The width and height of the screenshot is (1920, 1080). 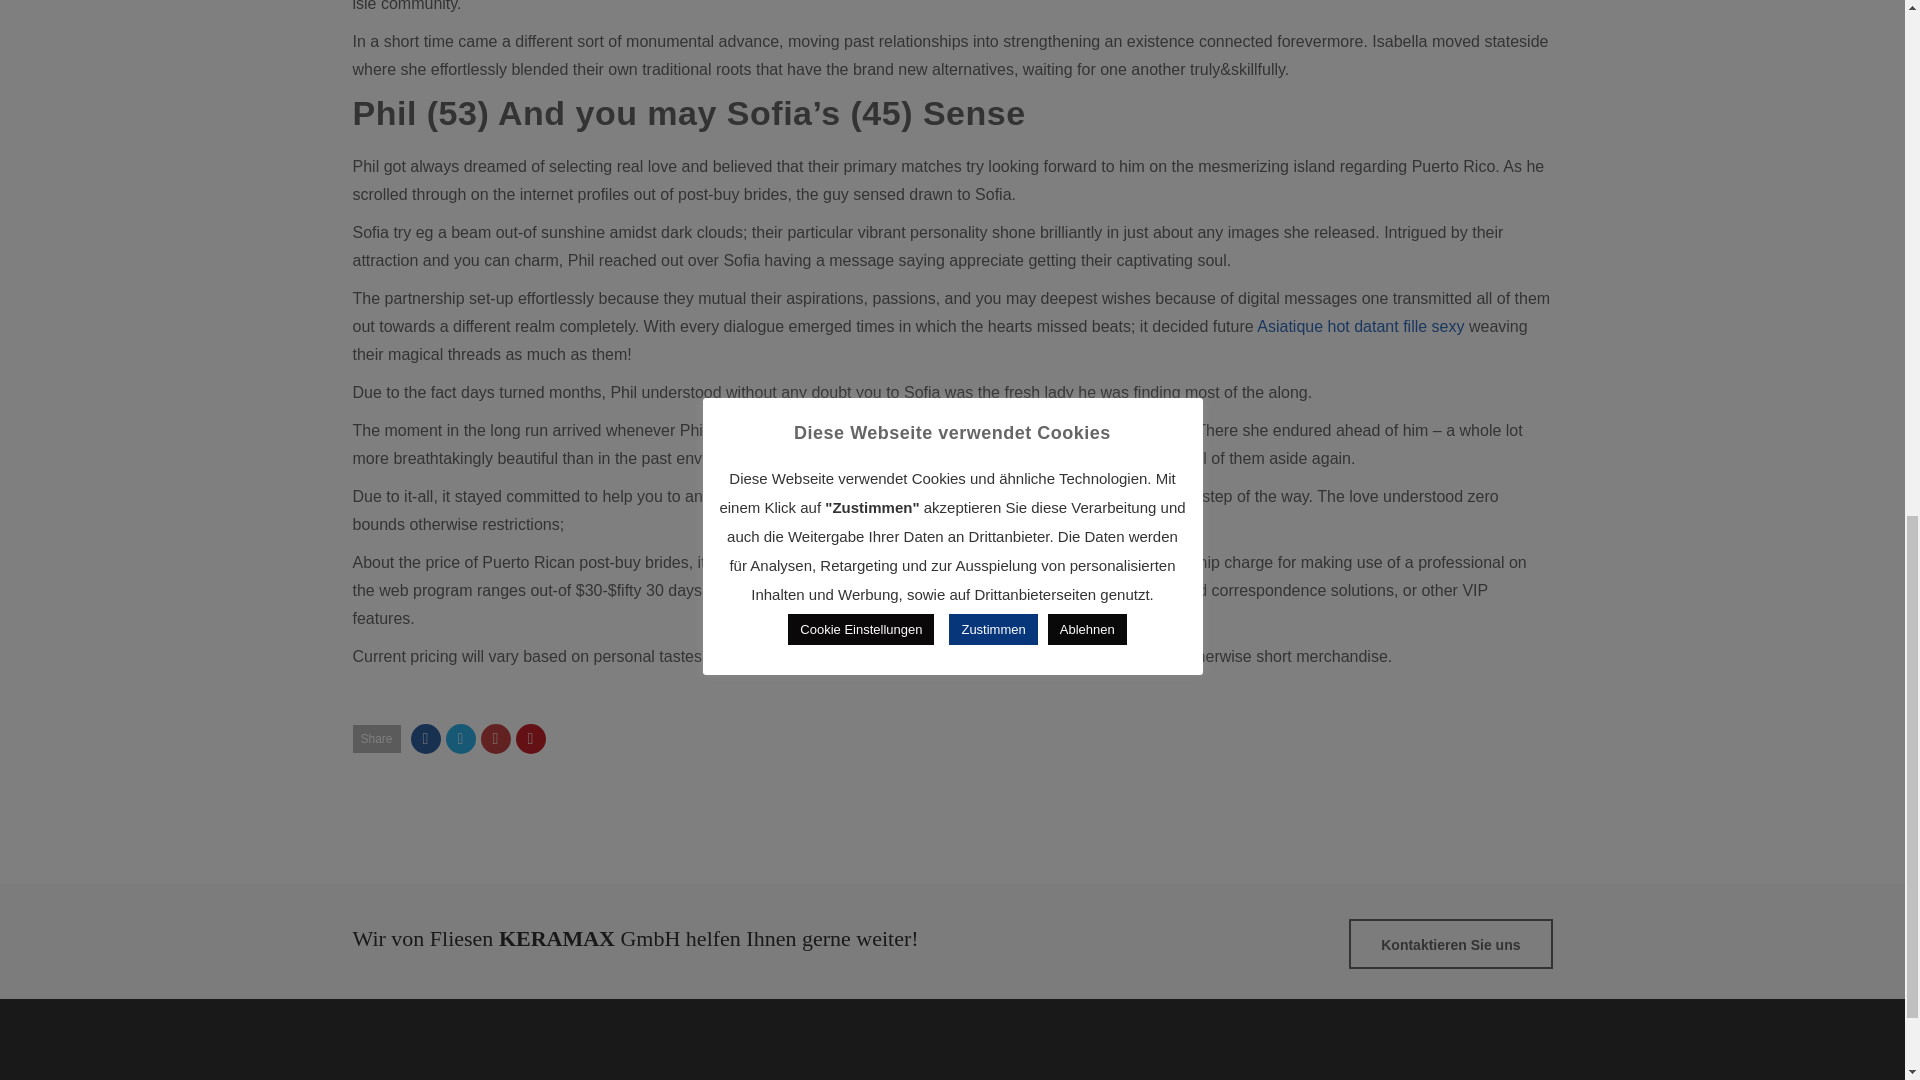 What do you see at coordinates (1450, 944) in the screenshot?
I see `Kontaktieren Sie uns` at bounding box center [1450, 944].